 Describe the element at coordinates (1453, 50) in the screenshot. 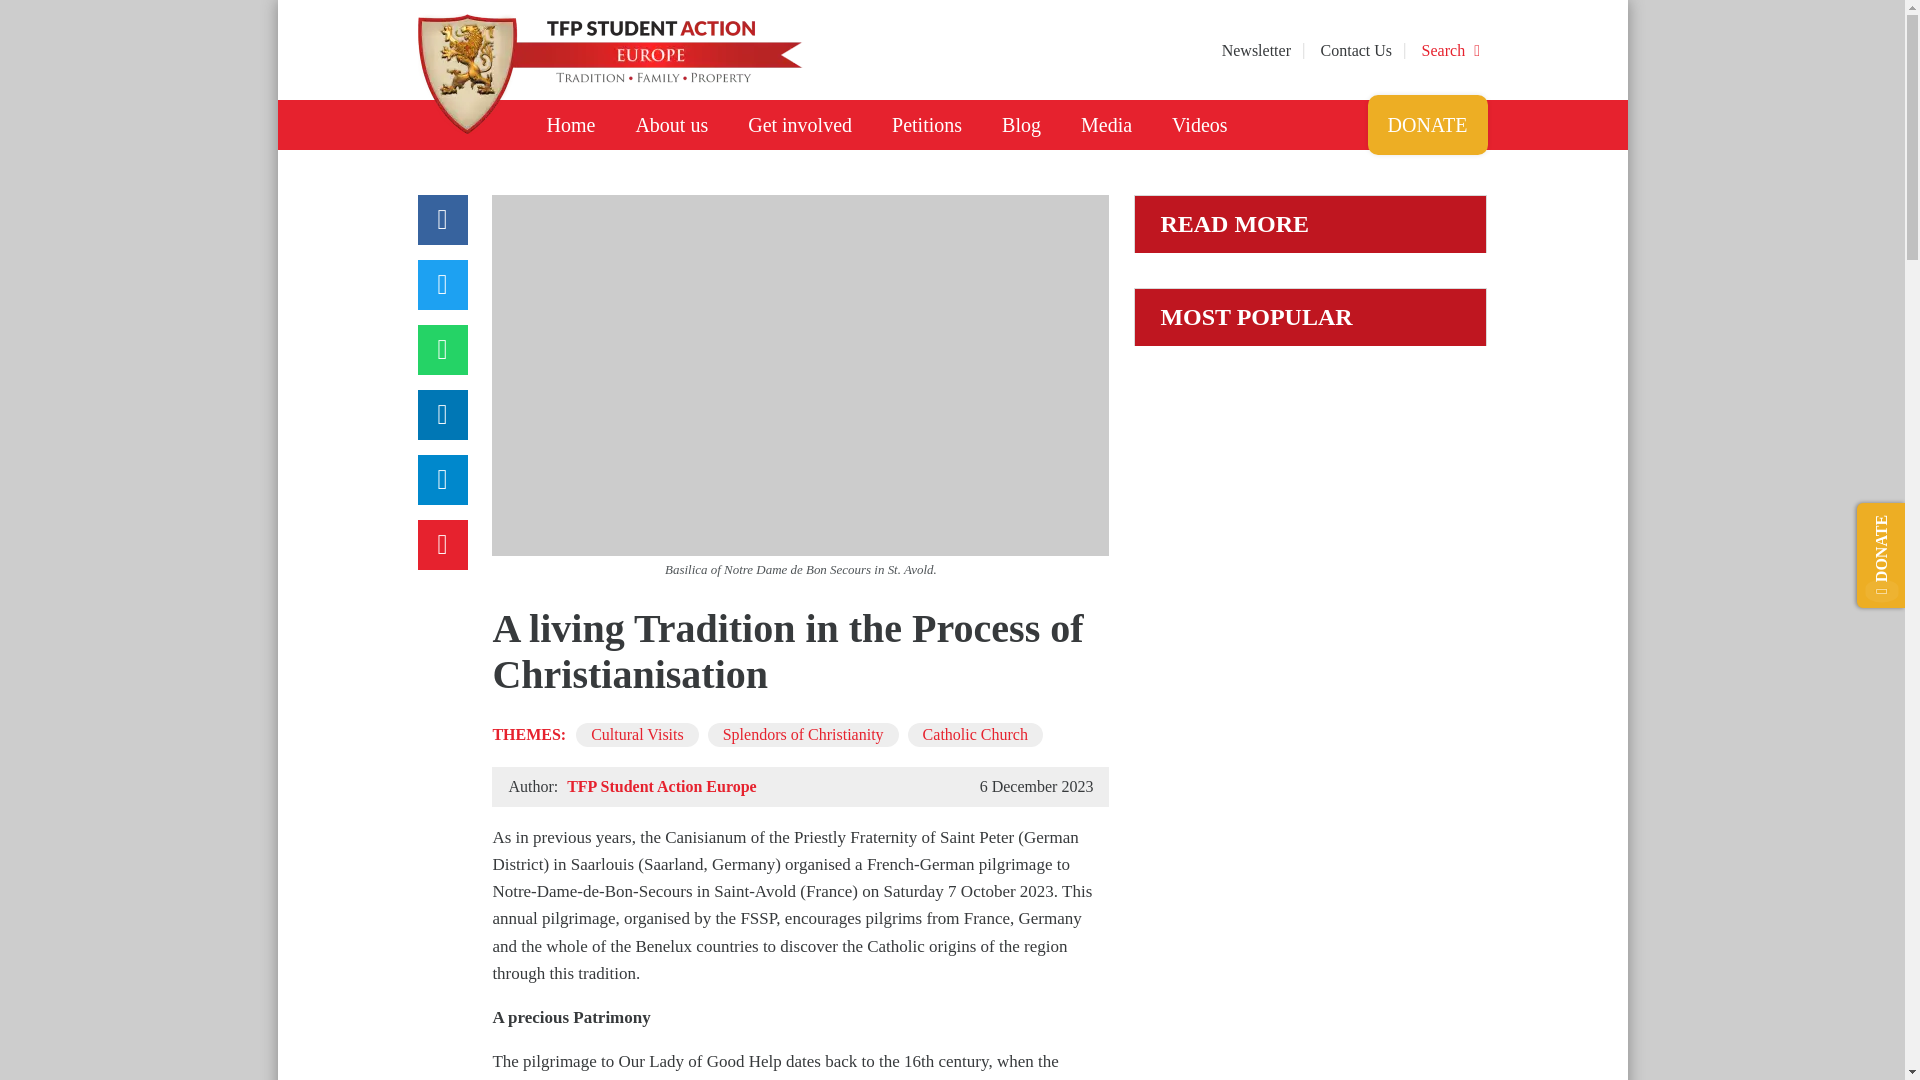

I see `Search` at that location.